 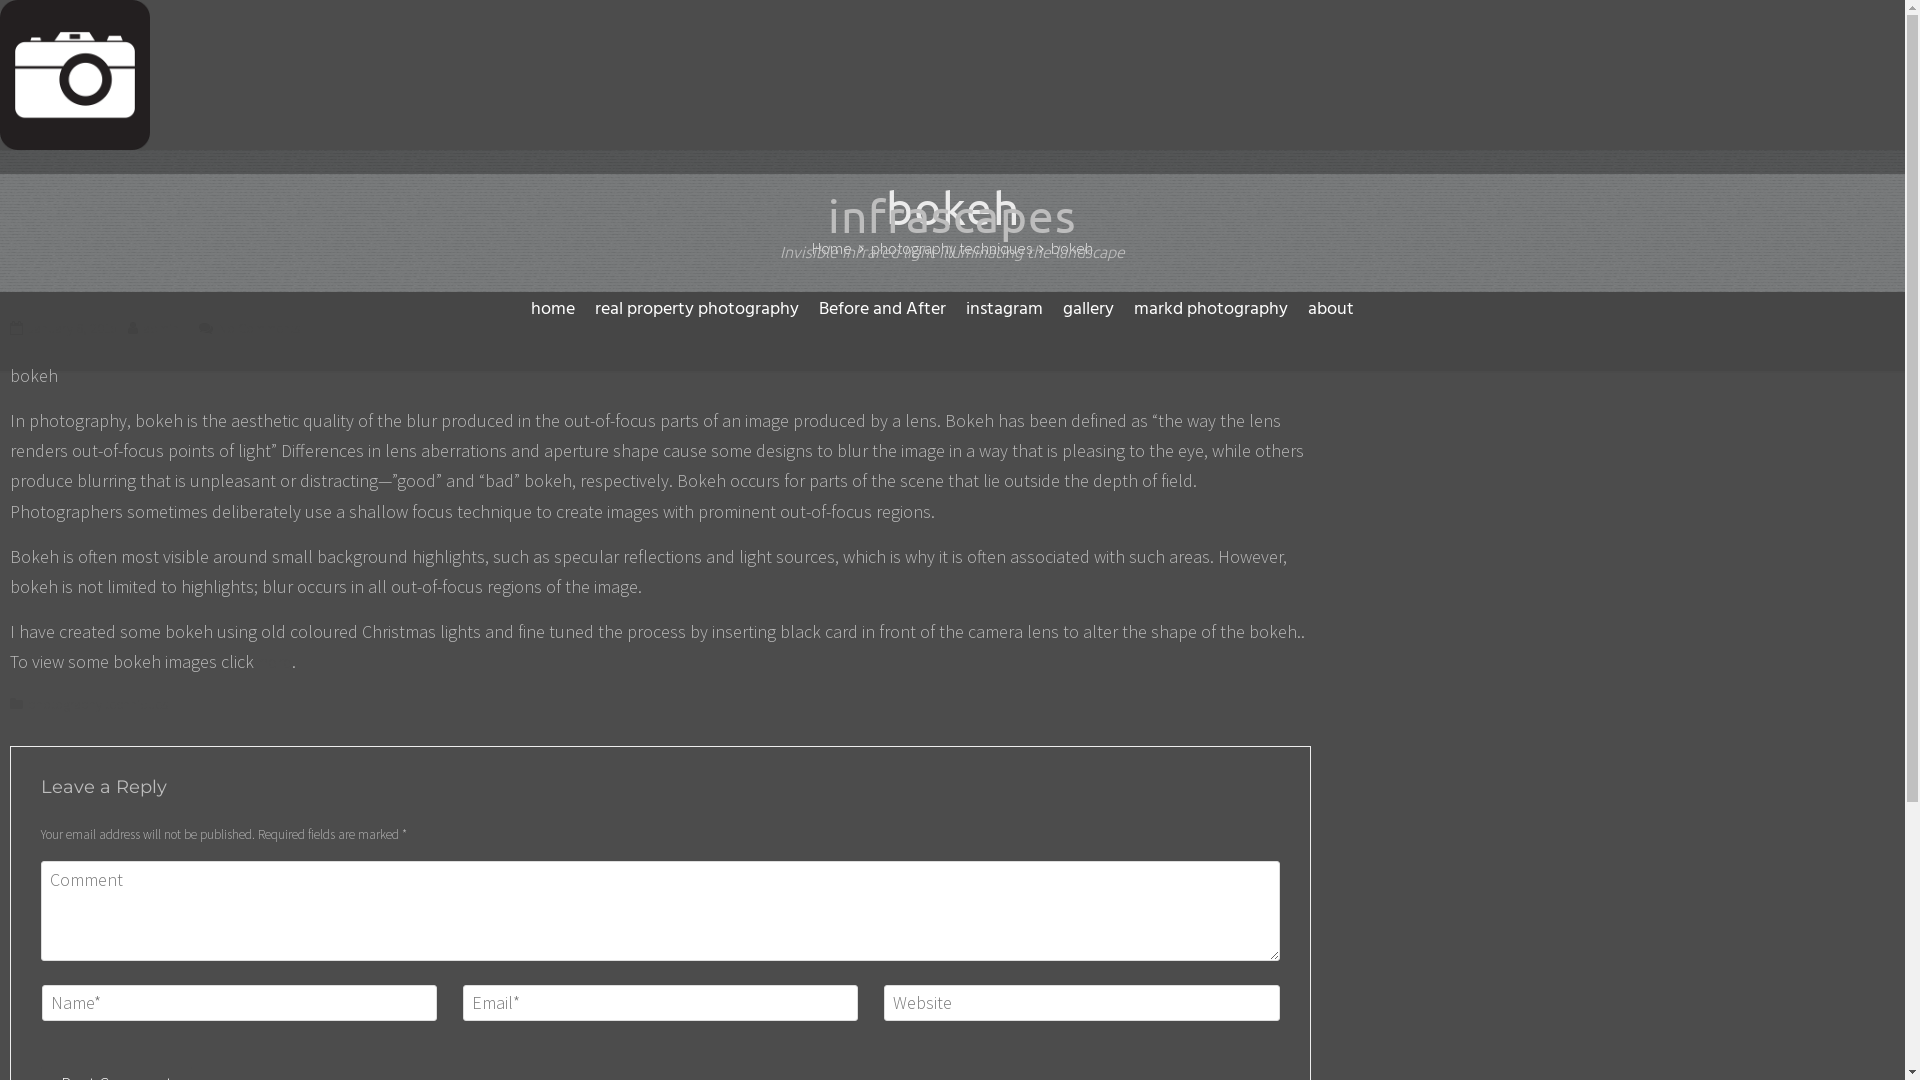 What do you see at coordinates (832, 248) in the screenshot?
I see `Home` at bounding box center [832, 248].